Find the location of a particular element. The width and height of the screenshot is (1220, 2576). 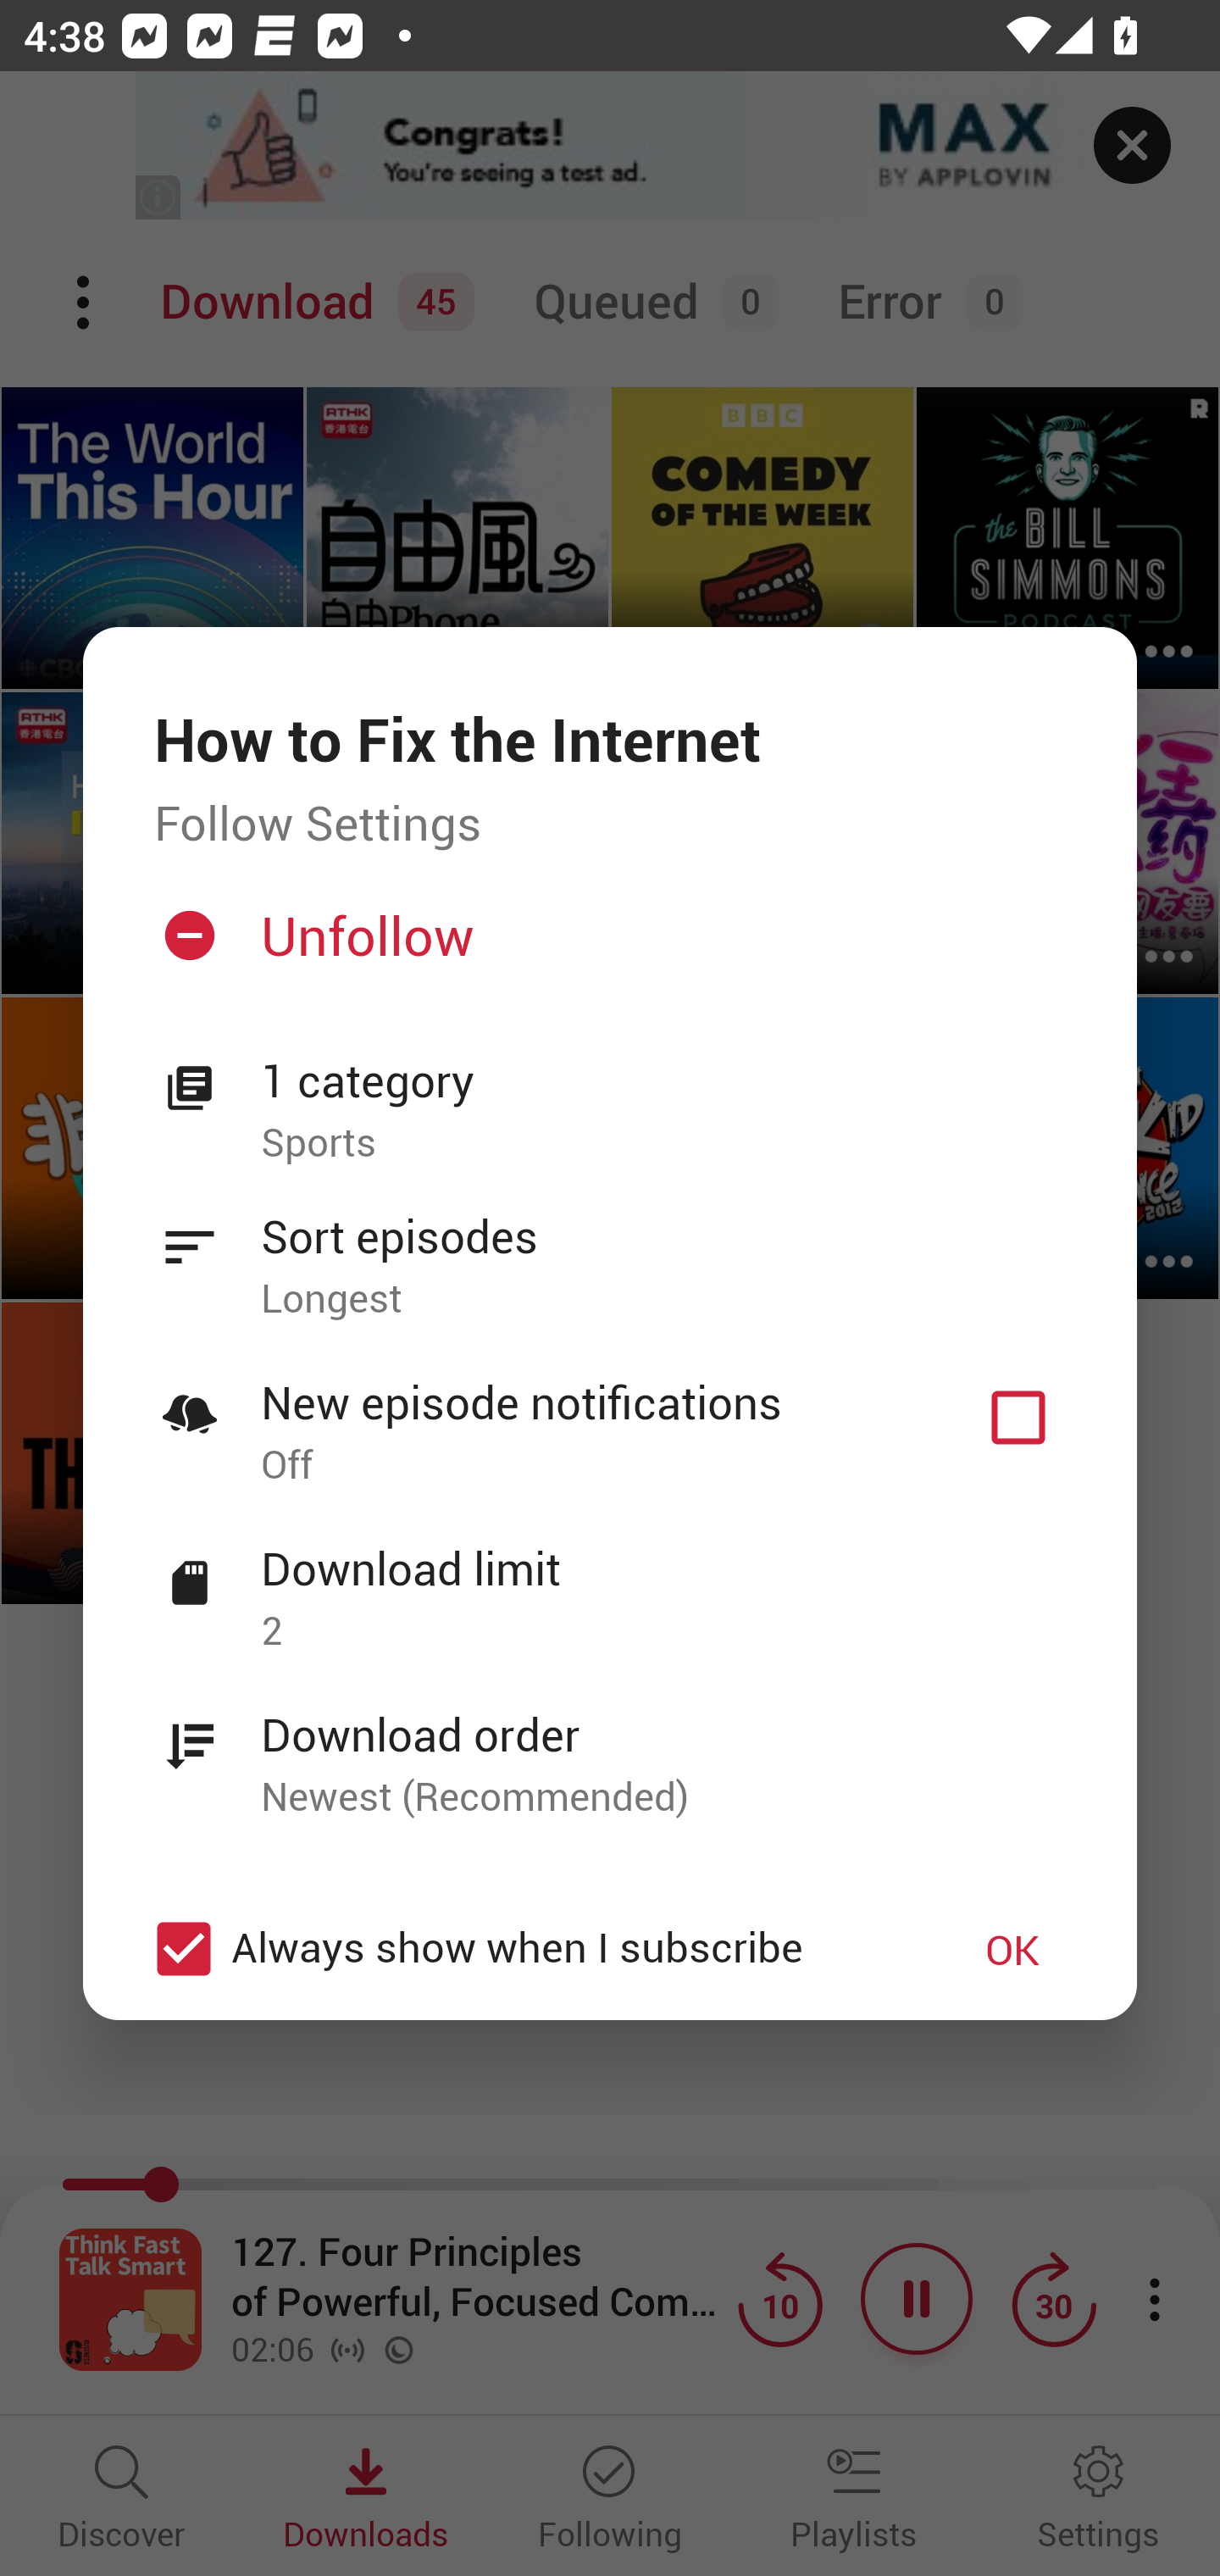

Always show when I subscribe is located at coordinates (527, 1949).